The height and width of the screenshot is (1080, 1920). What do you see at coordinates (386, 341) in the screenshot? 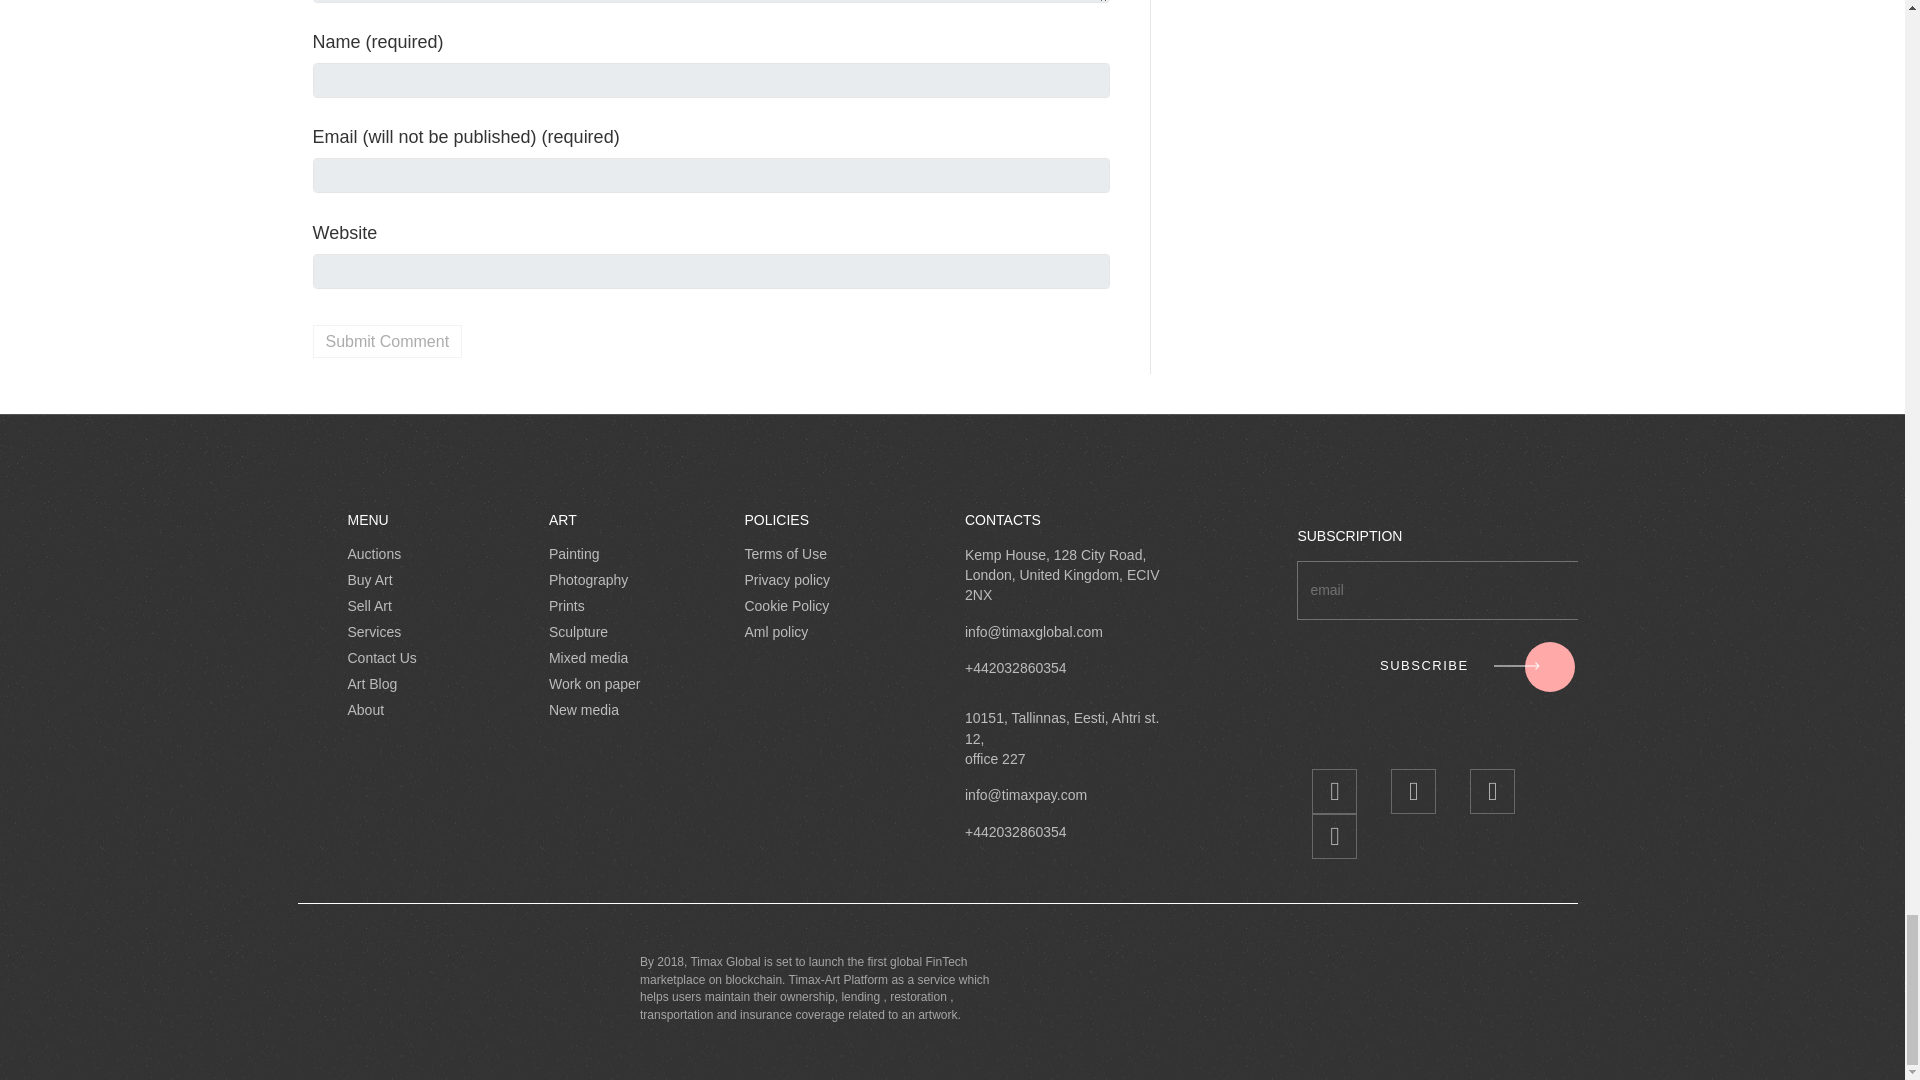
I see `Submit Comment` at bounding box center [386, 341].